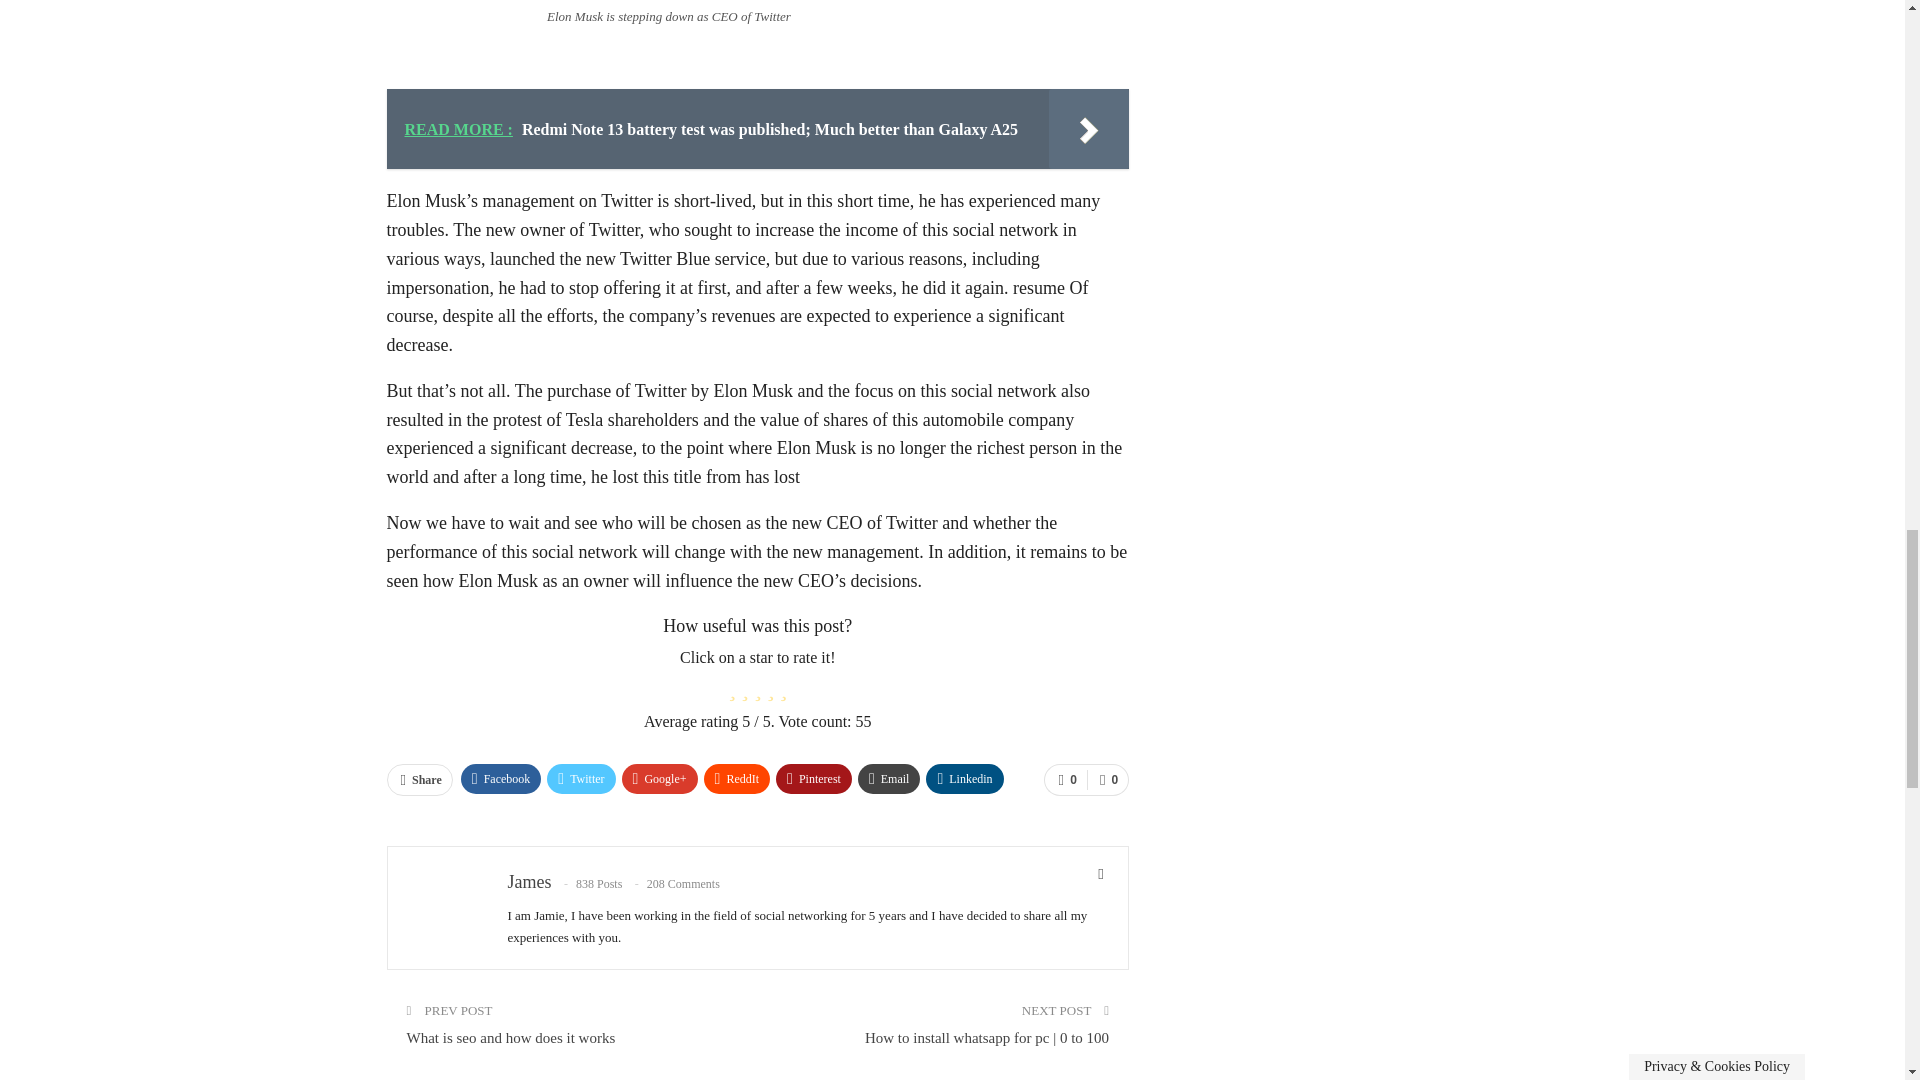 This screenshot has height=1080, width=1920. Describe the element at coordinates (1107, 779) in the screenshot. I see `0` at that location.